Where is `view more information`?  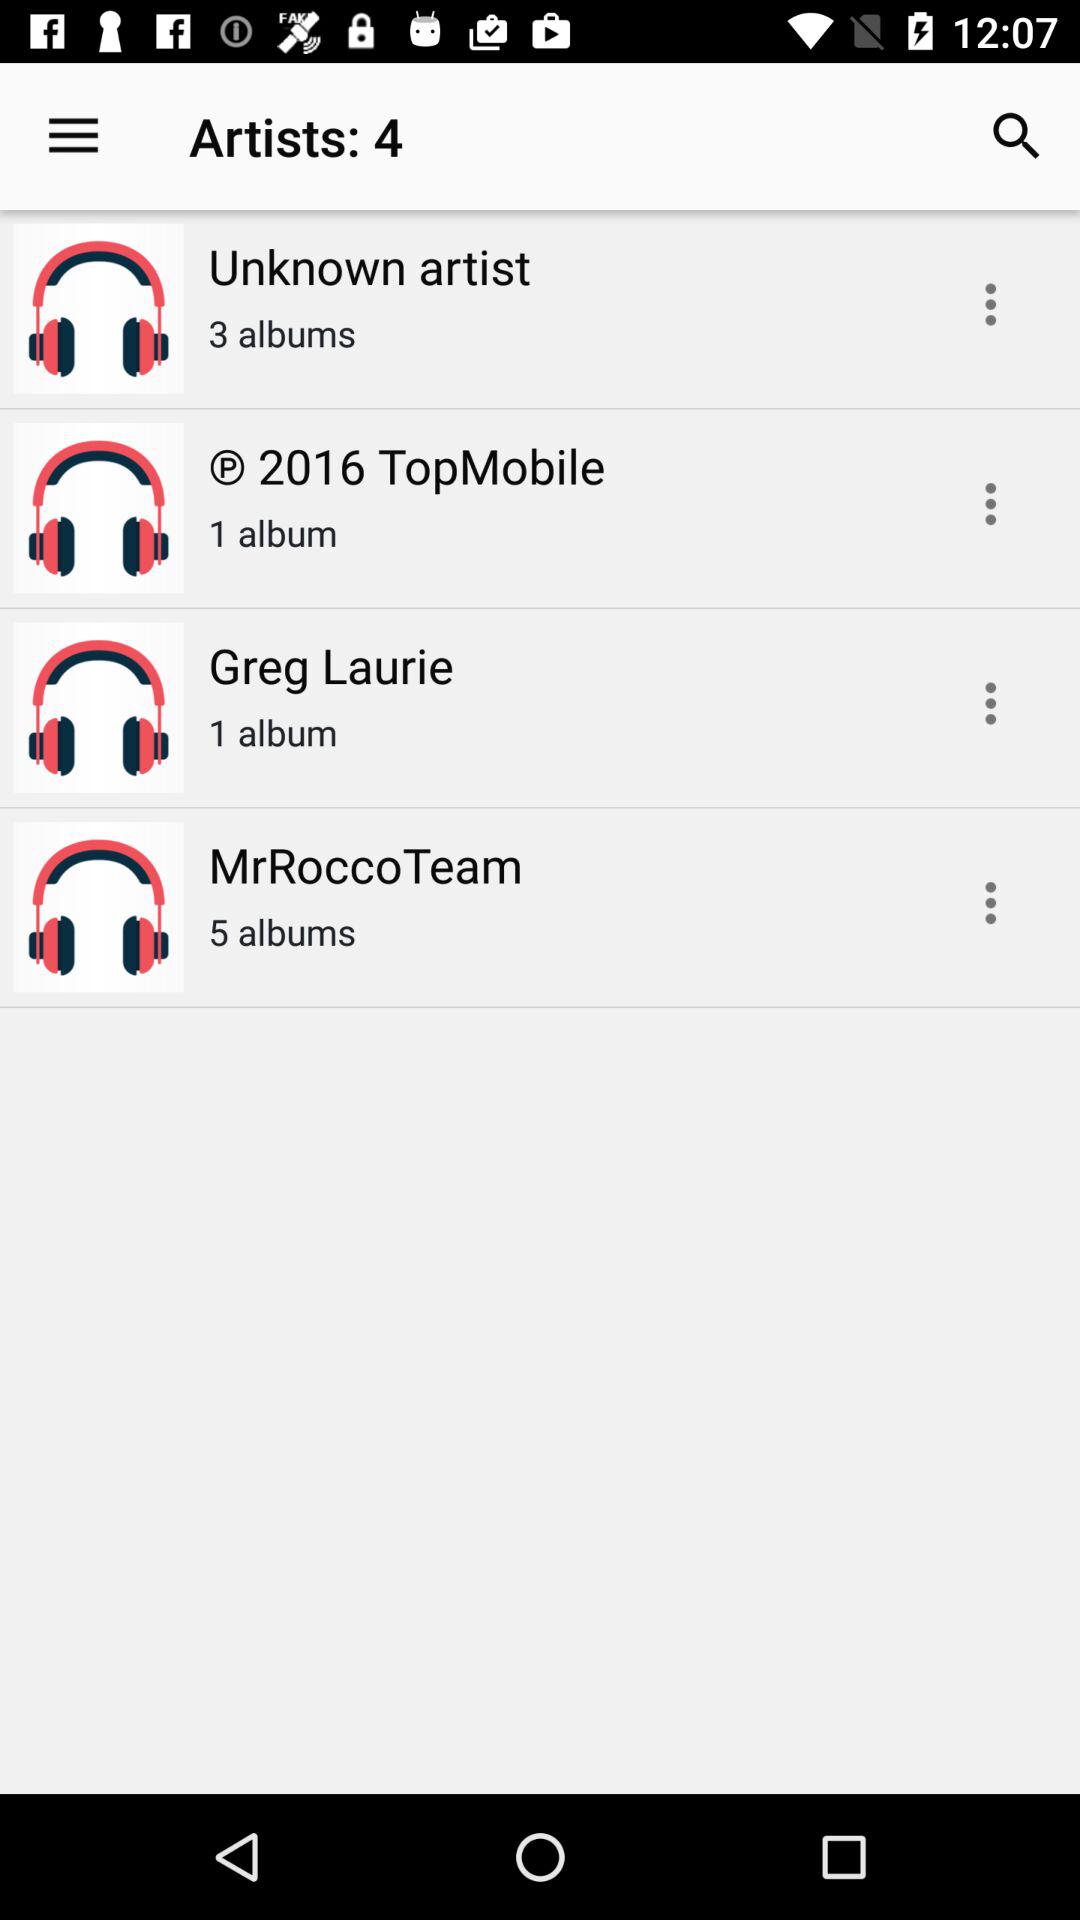 view more information is located at coordinates (990, 504).